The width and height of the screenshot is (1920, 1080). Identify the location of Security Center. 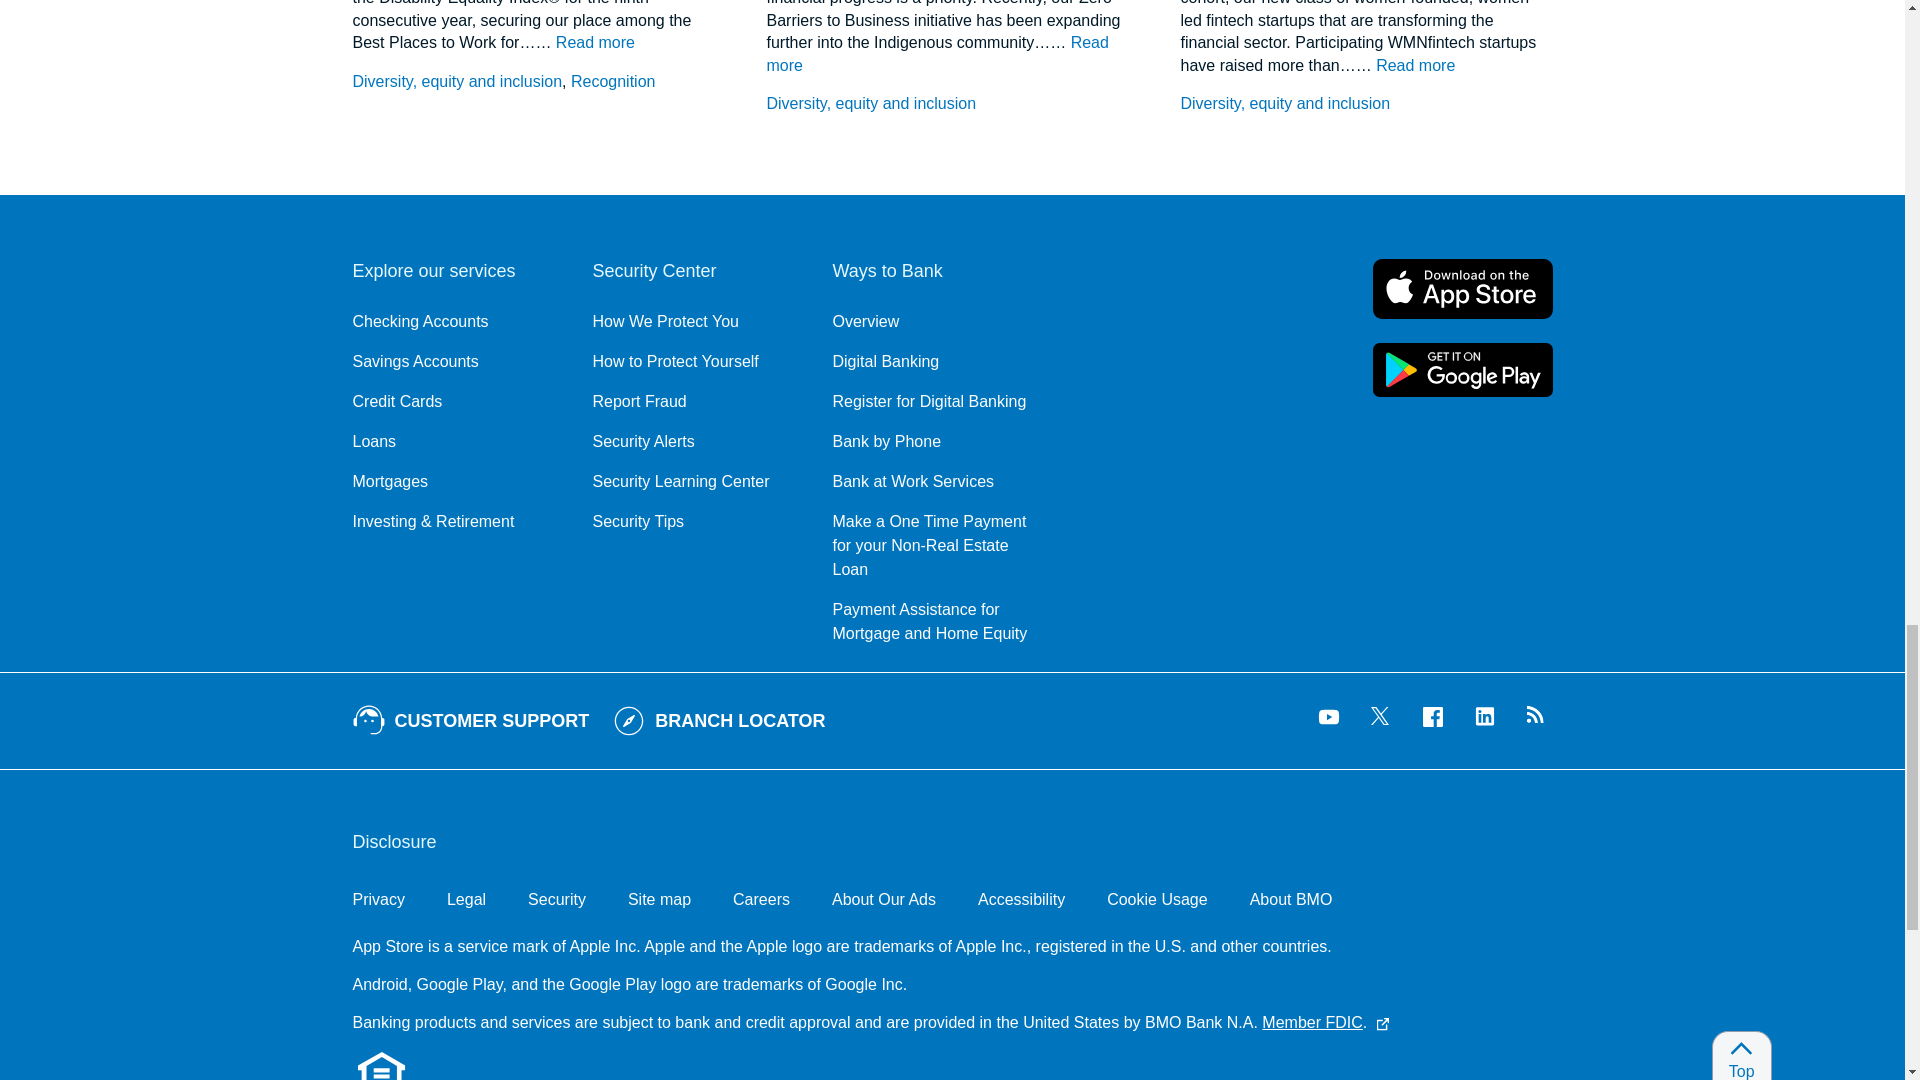
(696, 272).